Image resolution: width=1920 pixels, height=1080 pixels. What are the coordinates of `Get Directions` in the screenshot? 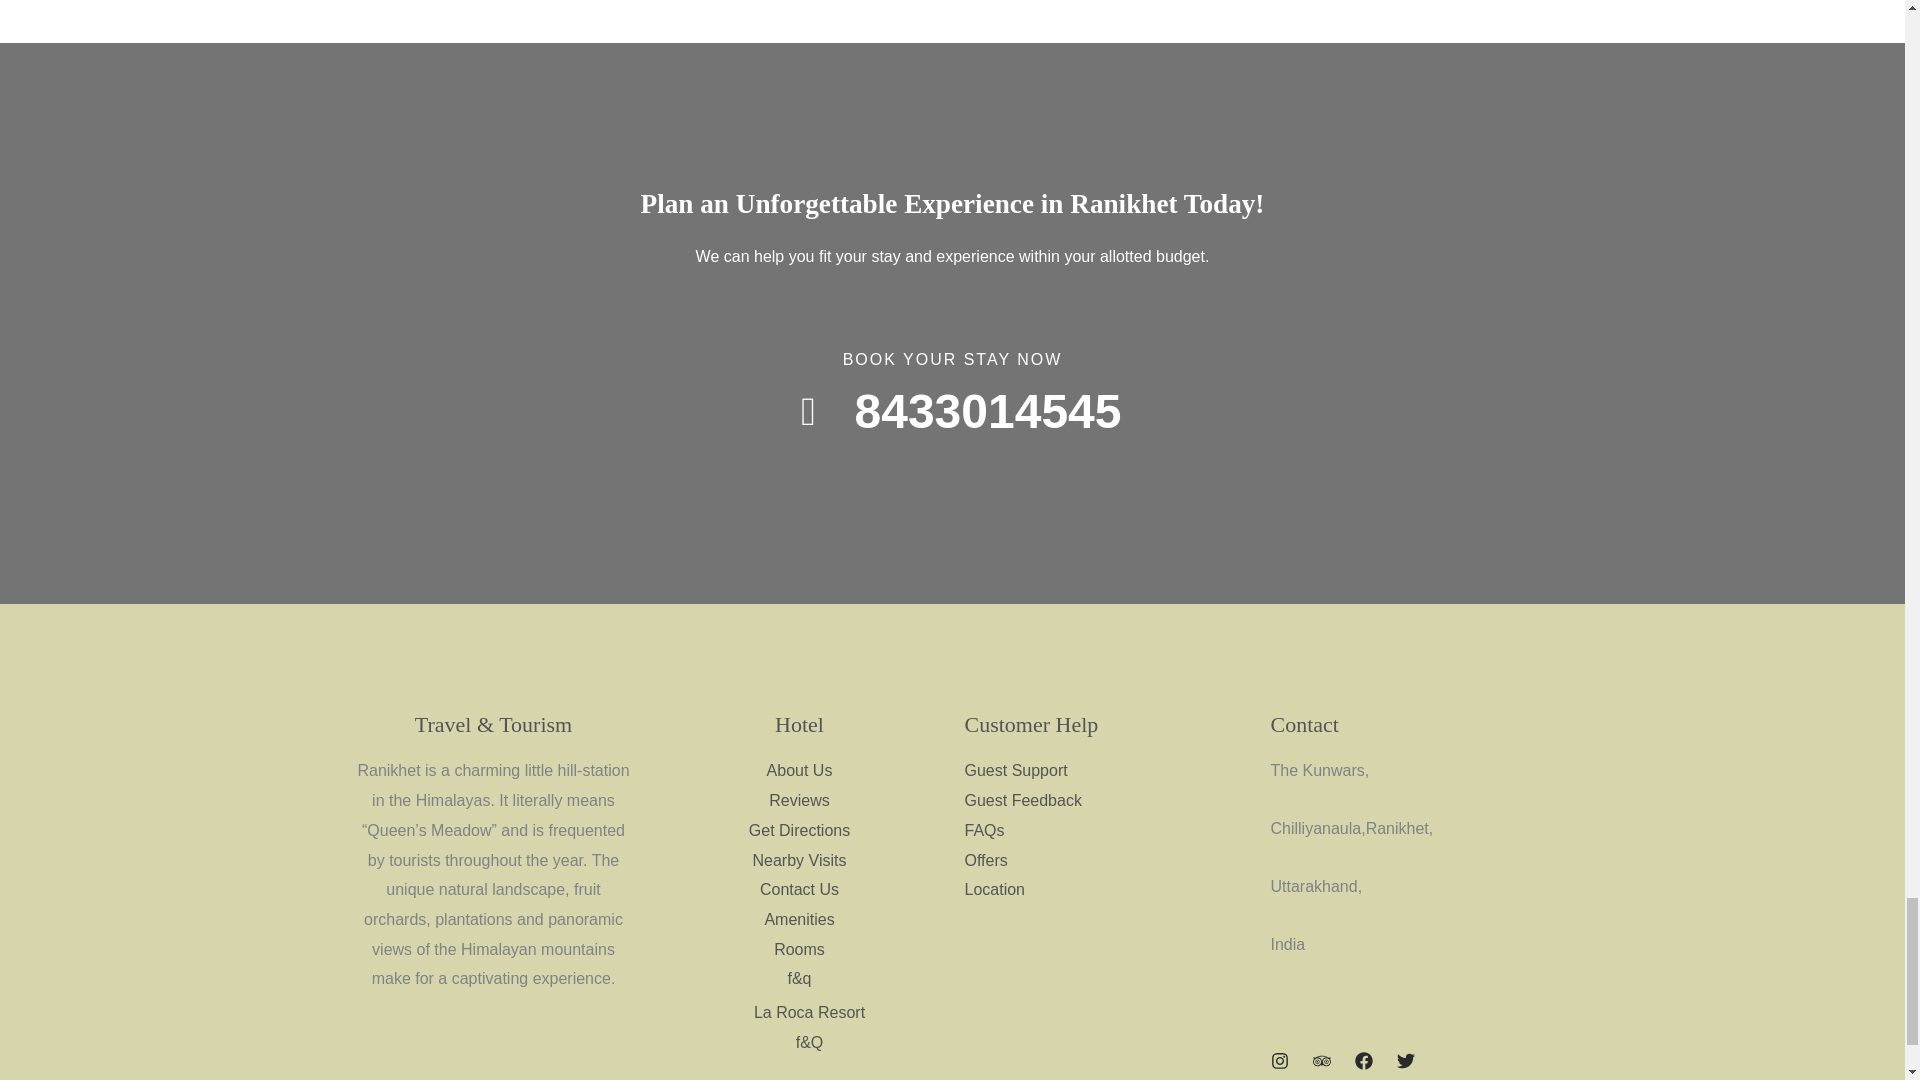 It's located at (799, 830).